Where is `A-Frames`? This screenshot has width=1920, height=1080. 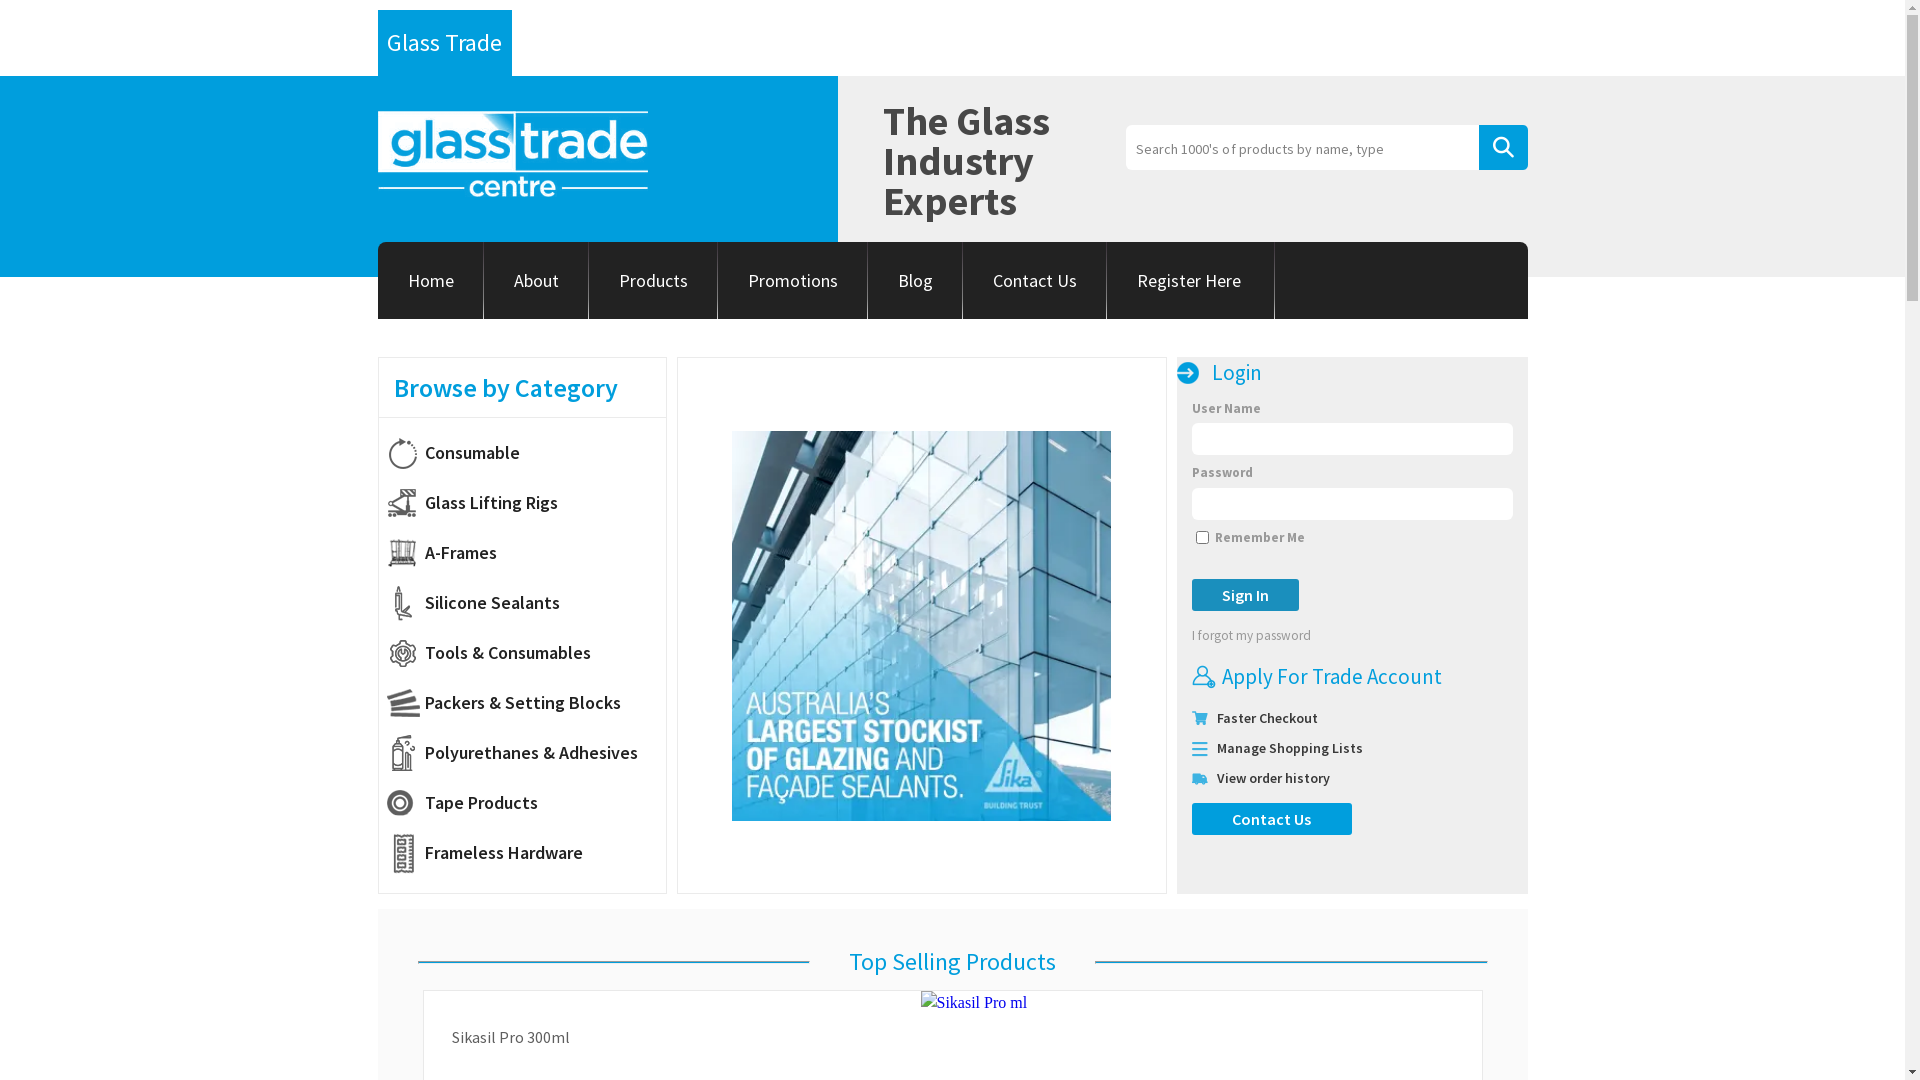 A-Frames is located at coordinates (526, 553).